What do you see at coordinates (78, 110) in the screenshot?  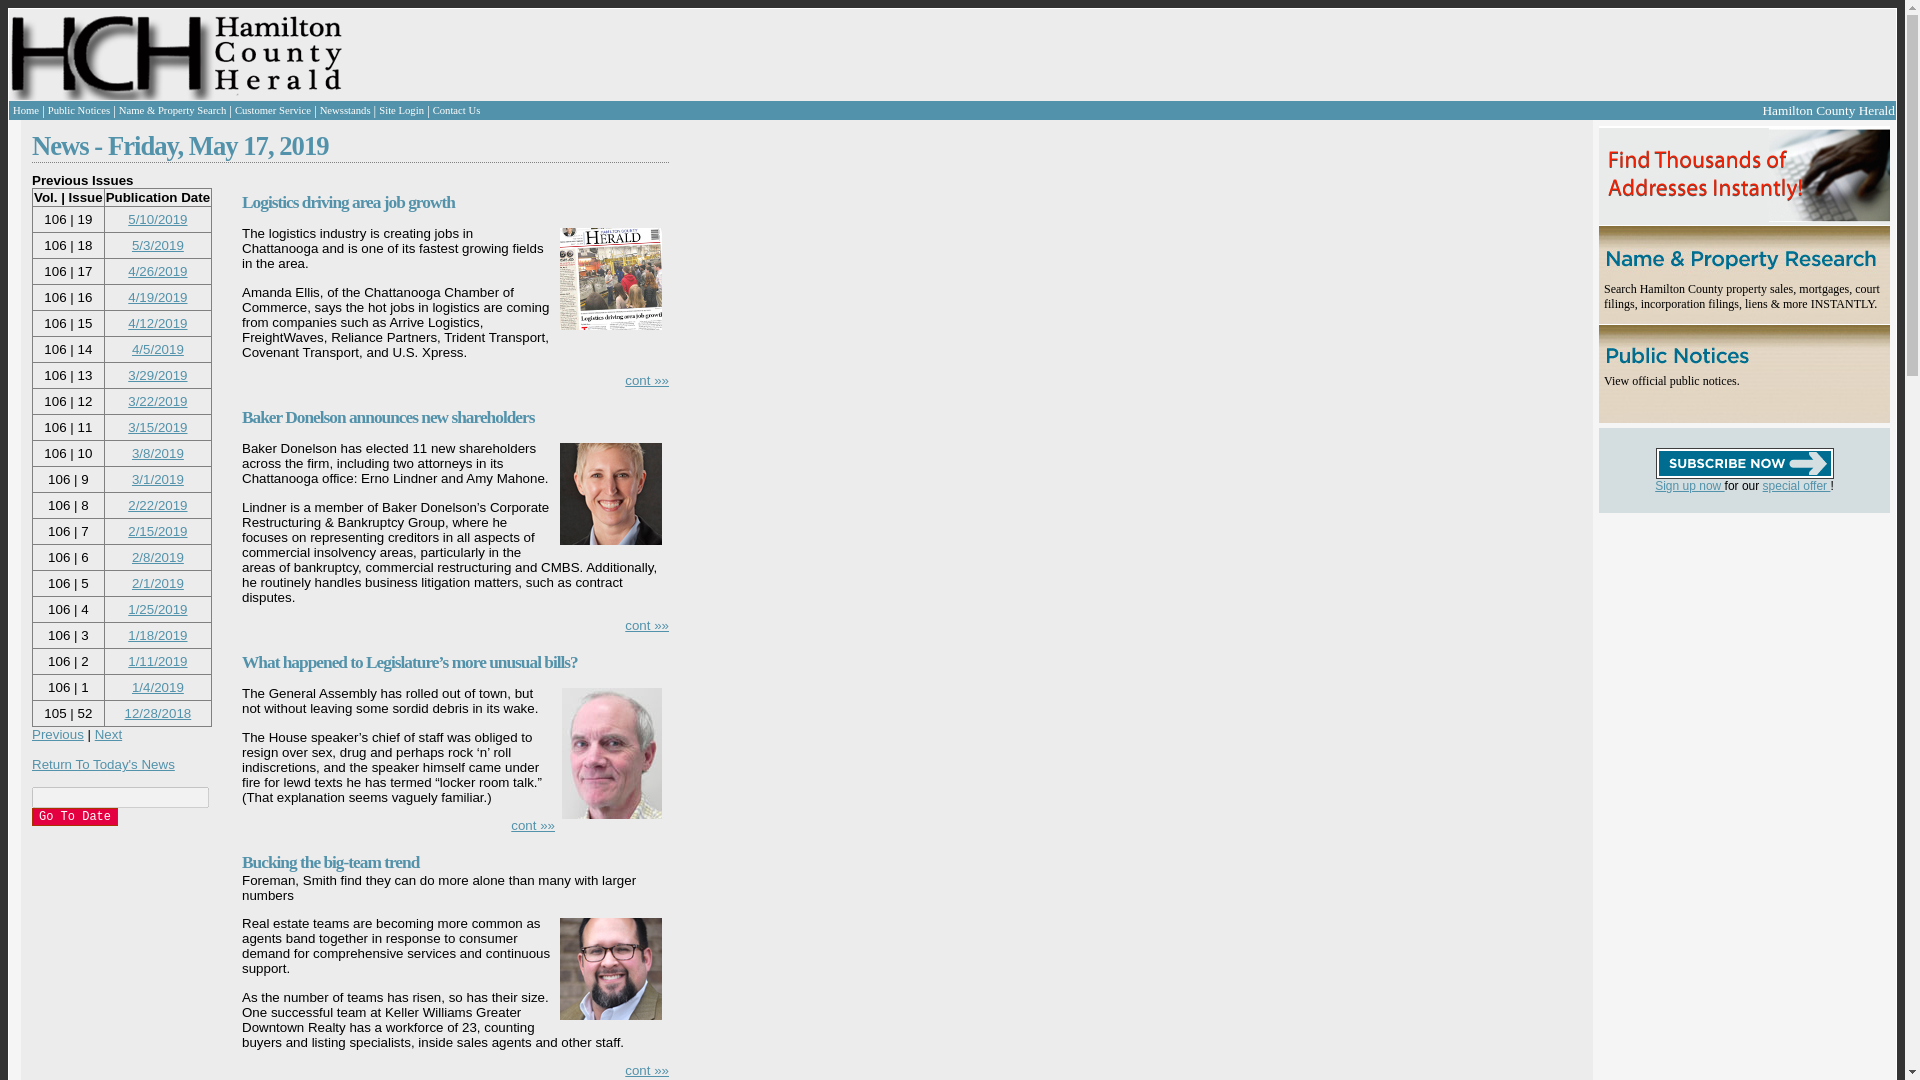 I see `Public Notices` at bounding box center [78, 110].